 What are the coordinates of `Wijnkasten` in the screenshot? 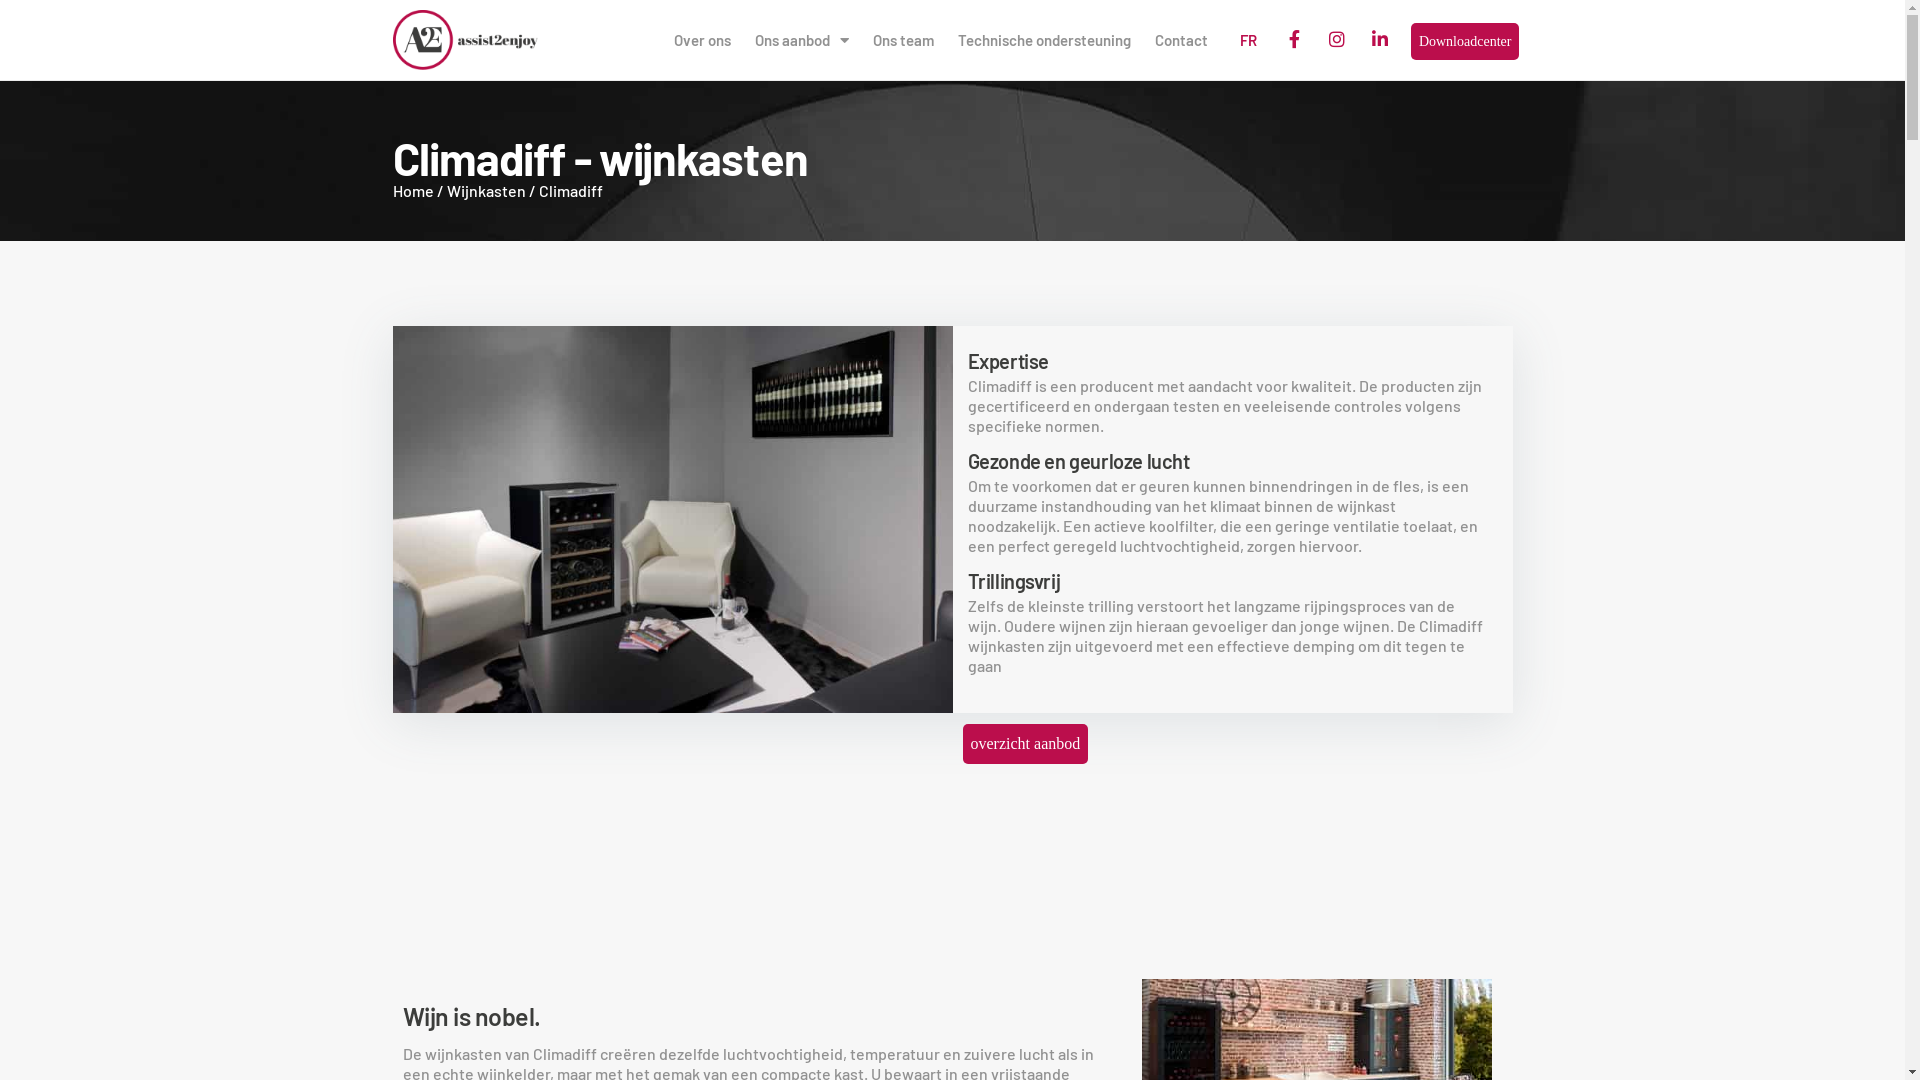 It's located at (486, 190).